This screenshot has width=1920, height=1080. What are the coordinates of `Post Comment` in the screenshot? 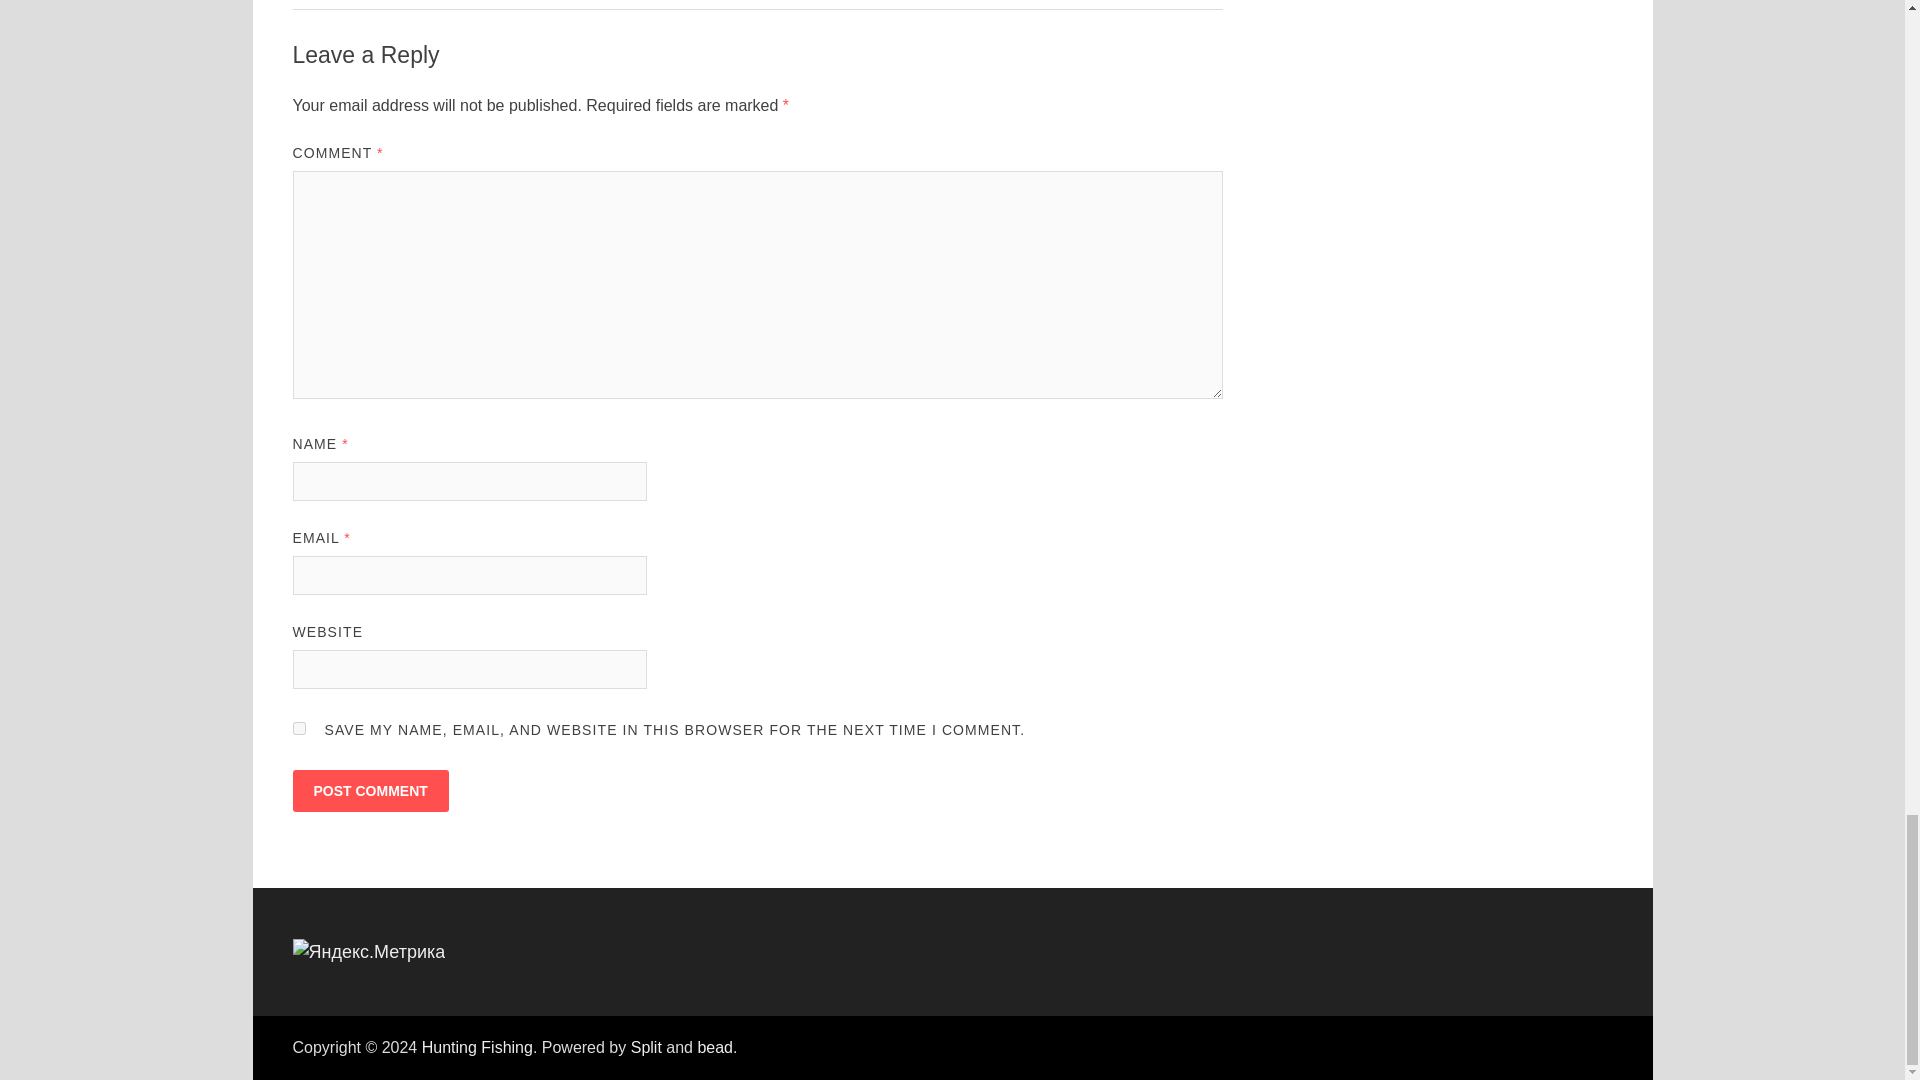 It's located at (369, 791).